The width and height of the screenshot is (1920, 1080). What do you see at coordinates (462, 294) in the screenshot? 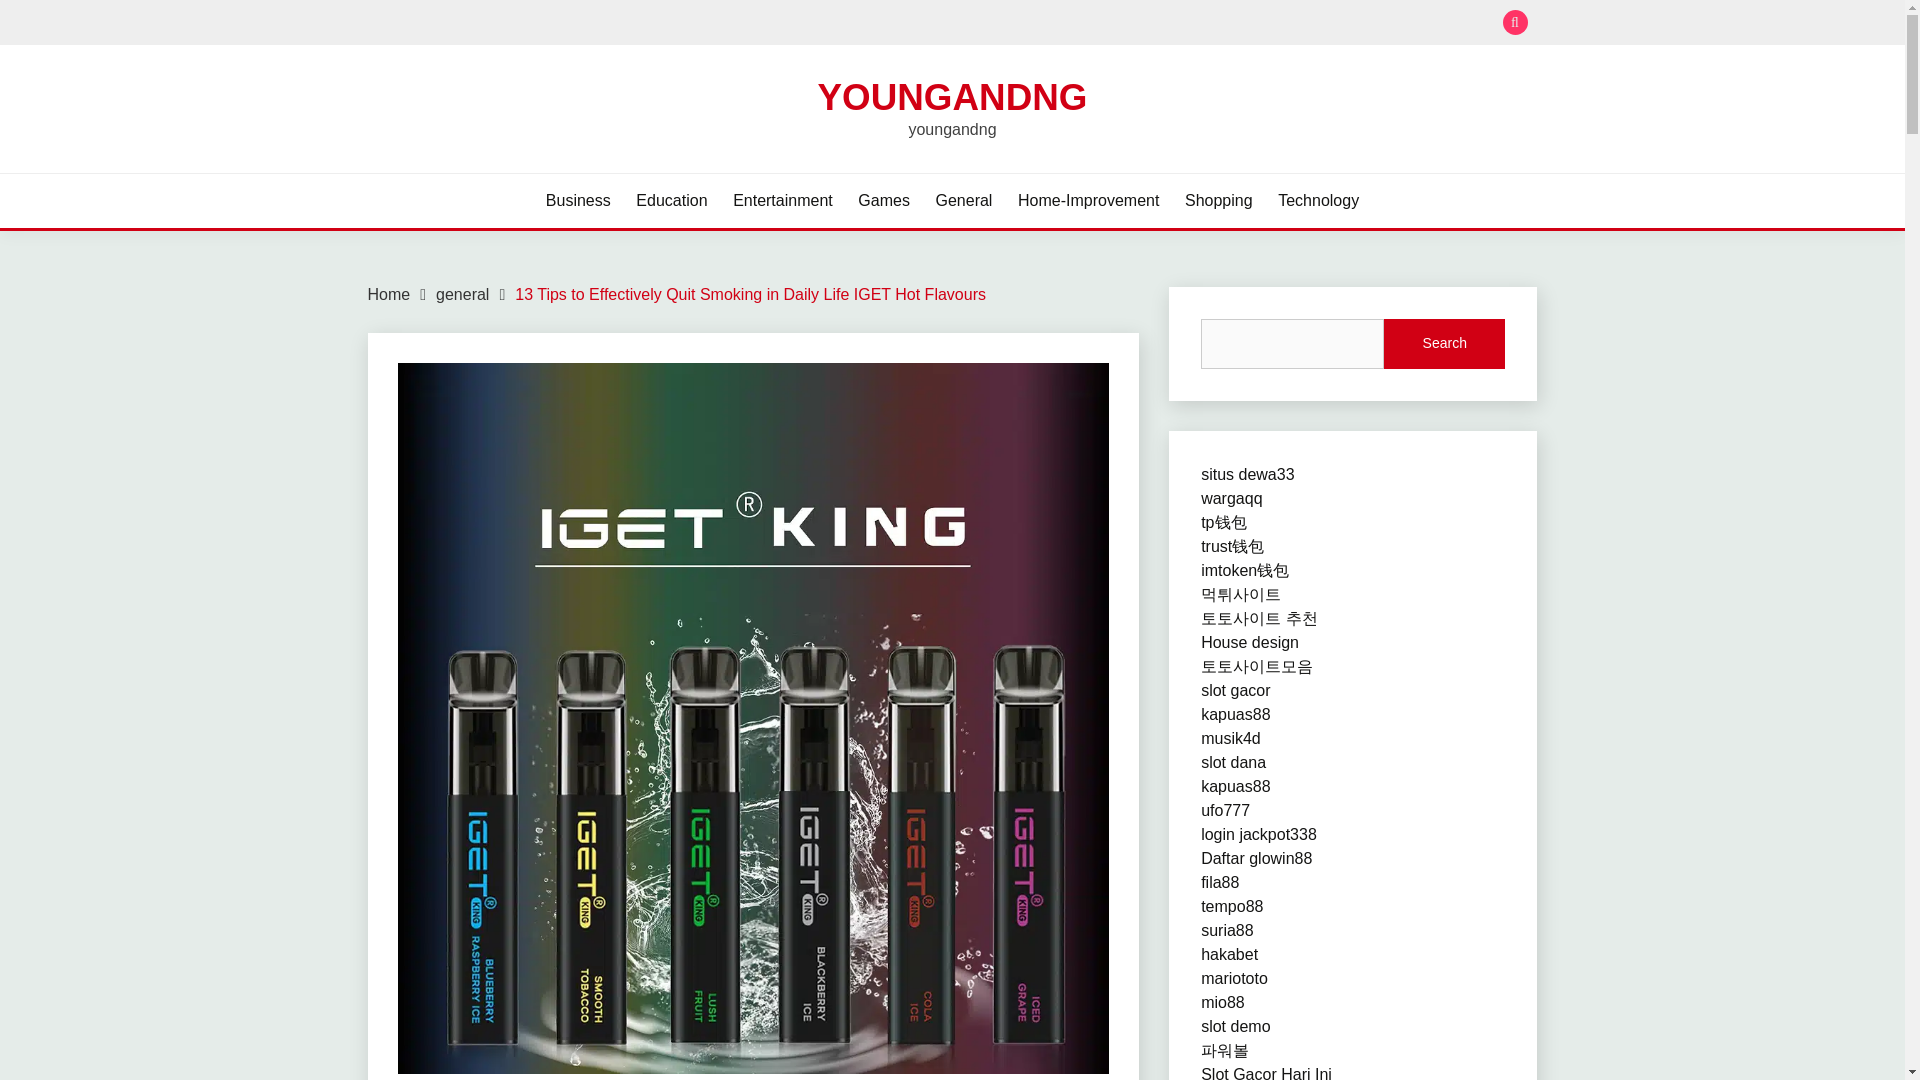
I see `general` at bounding box center [462, 294].